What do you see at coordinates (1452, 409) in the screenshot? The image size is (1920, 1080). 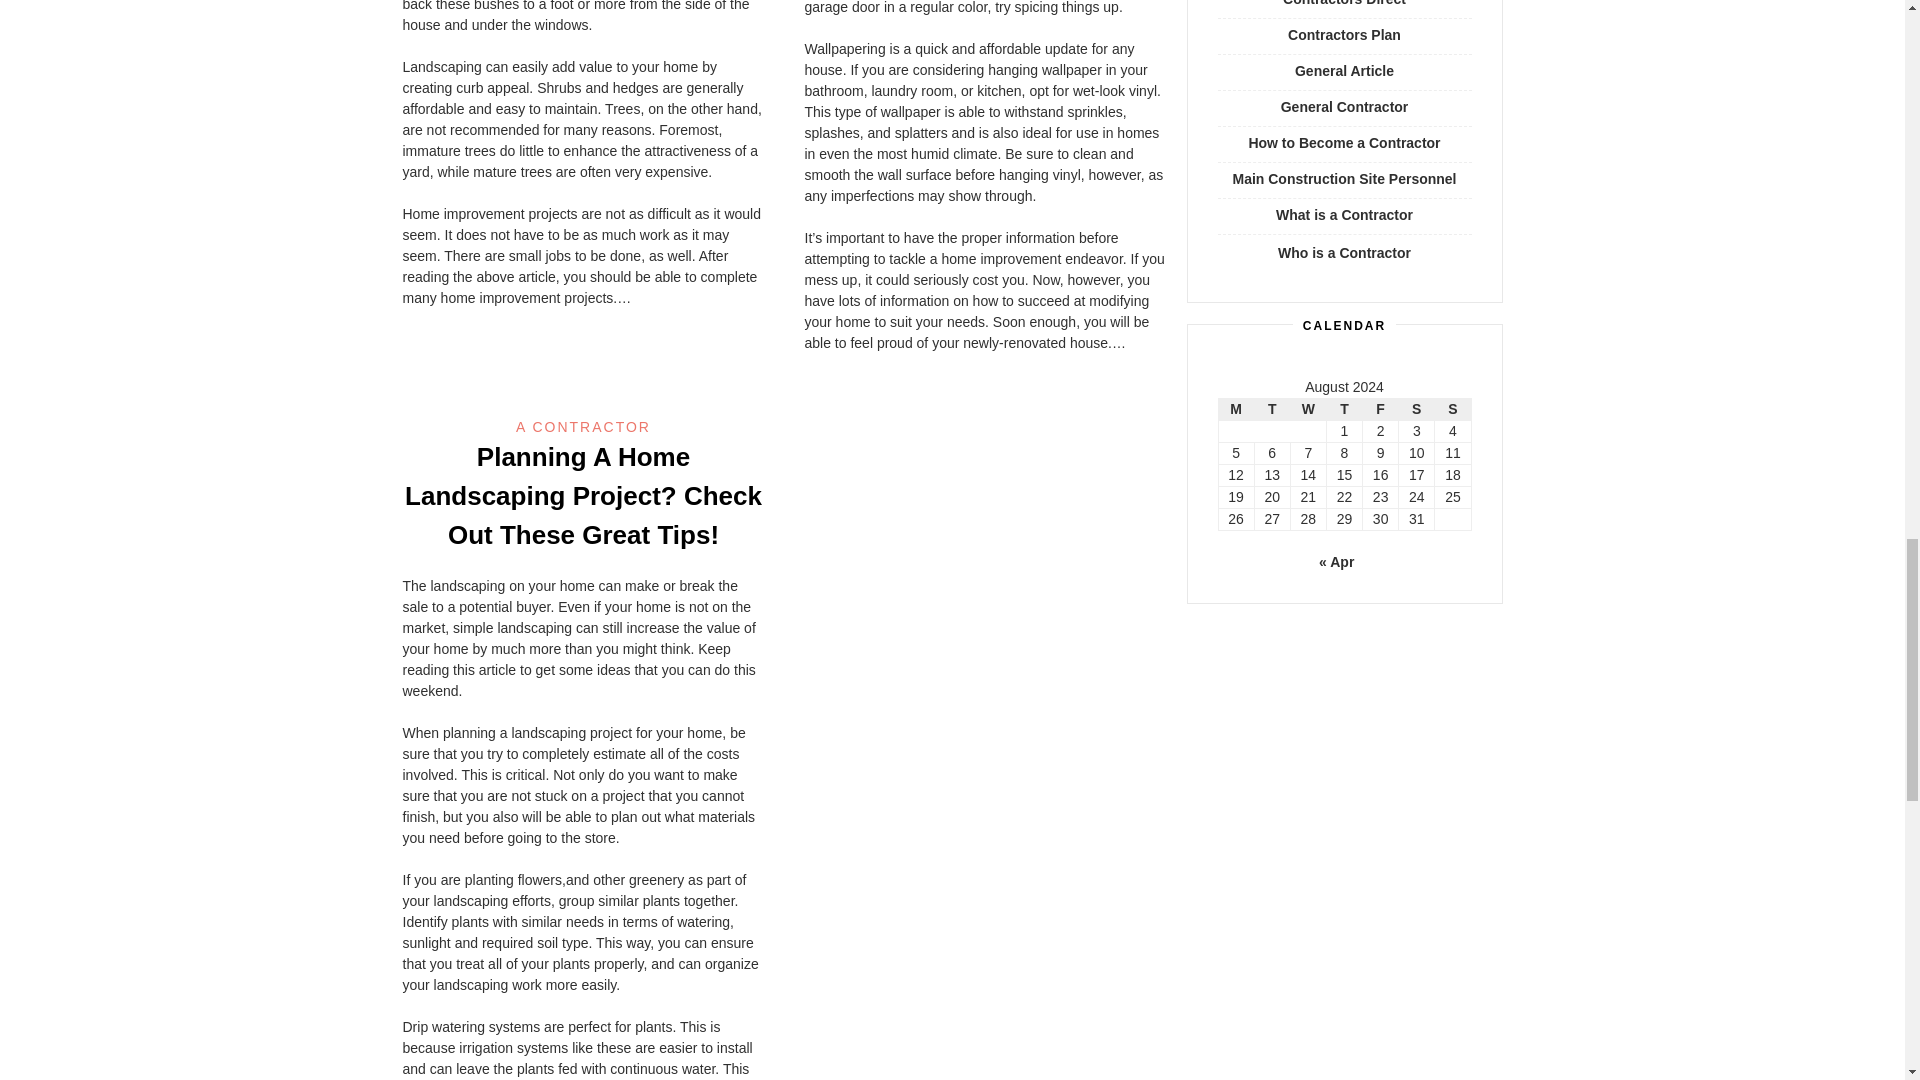 I see `Sunday` at bounding box center [1452, 409].